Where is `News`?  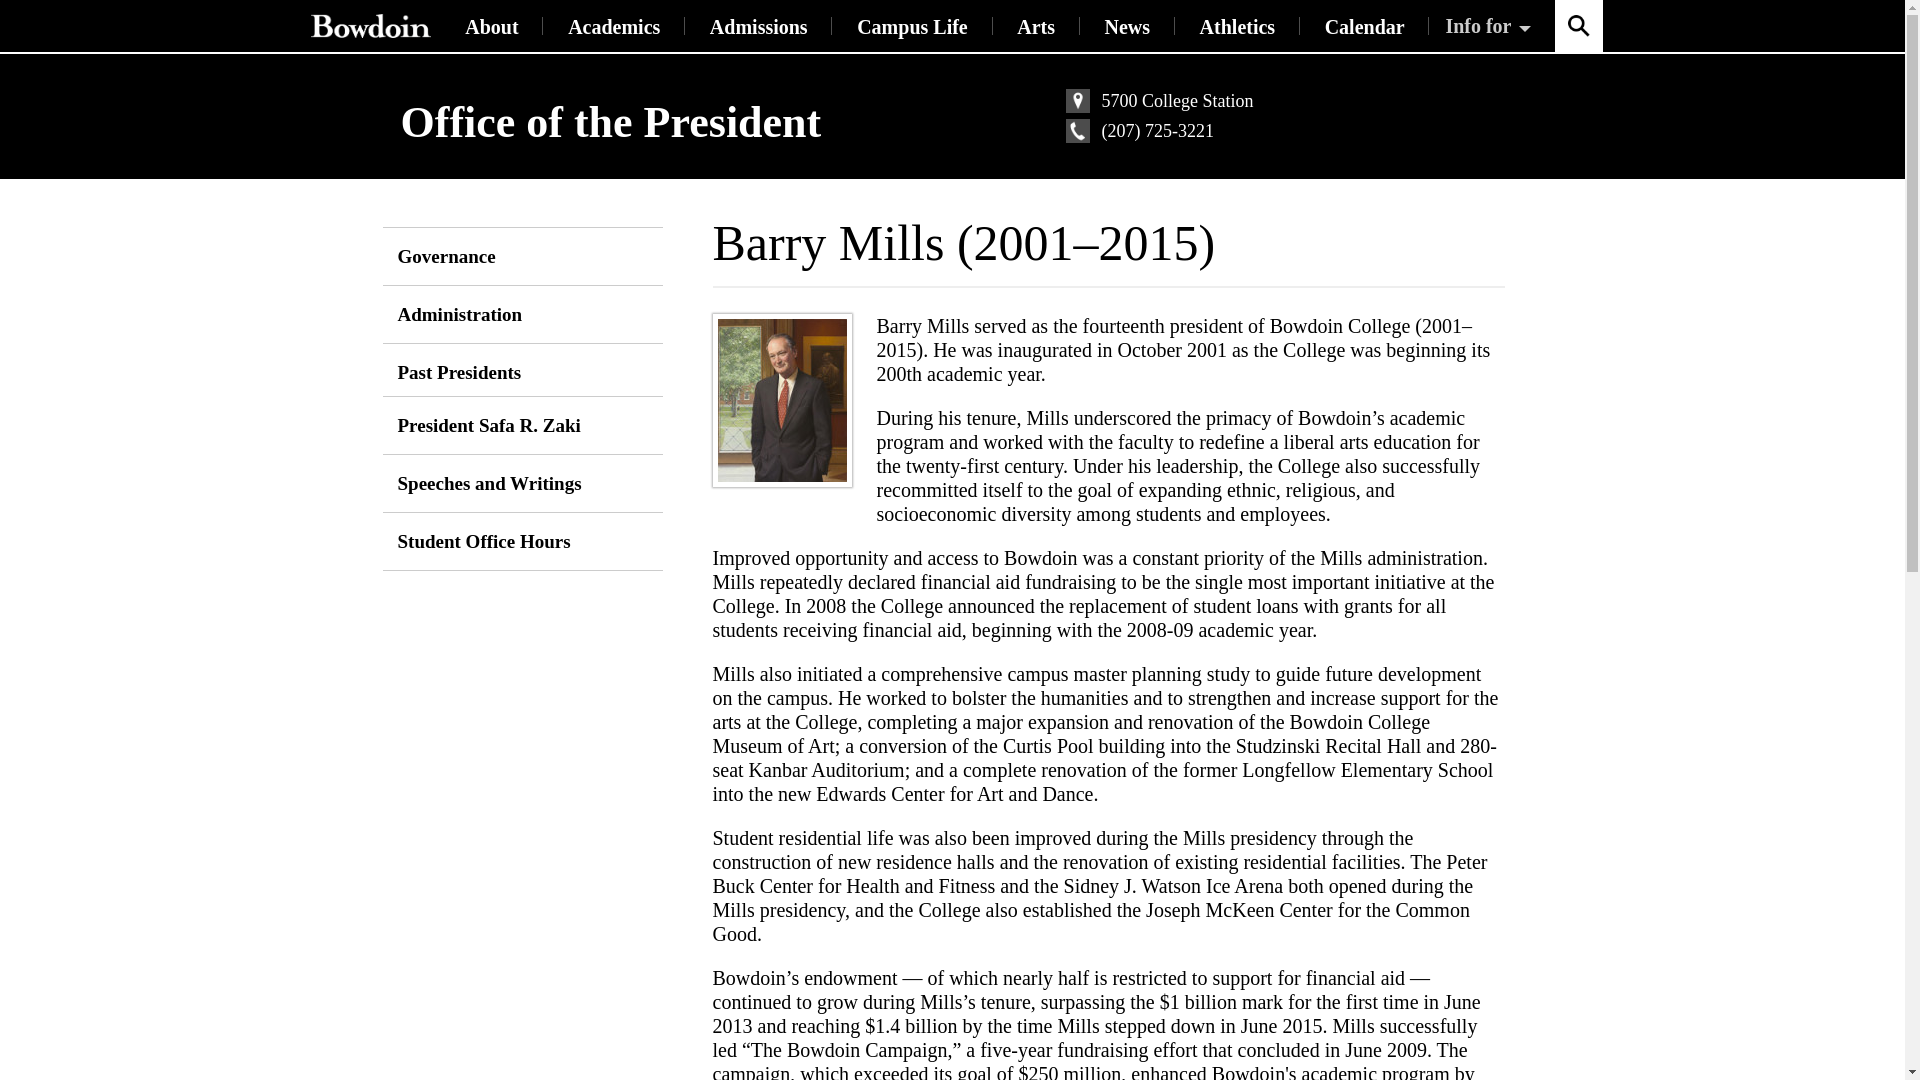 News is located at coordinates (1127, 26).